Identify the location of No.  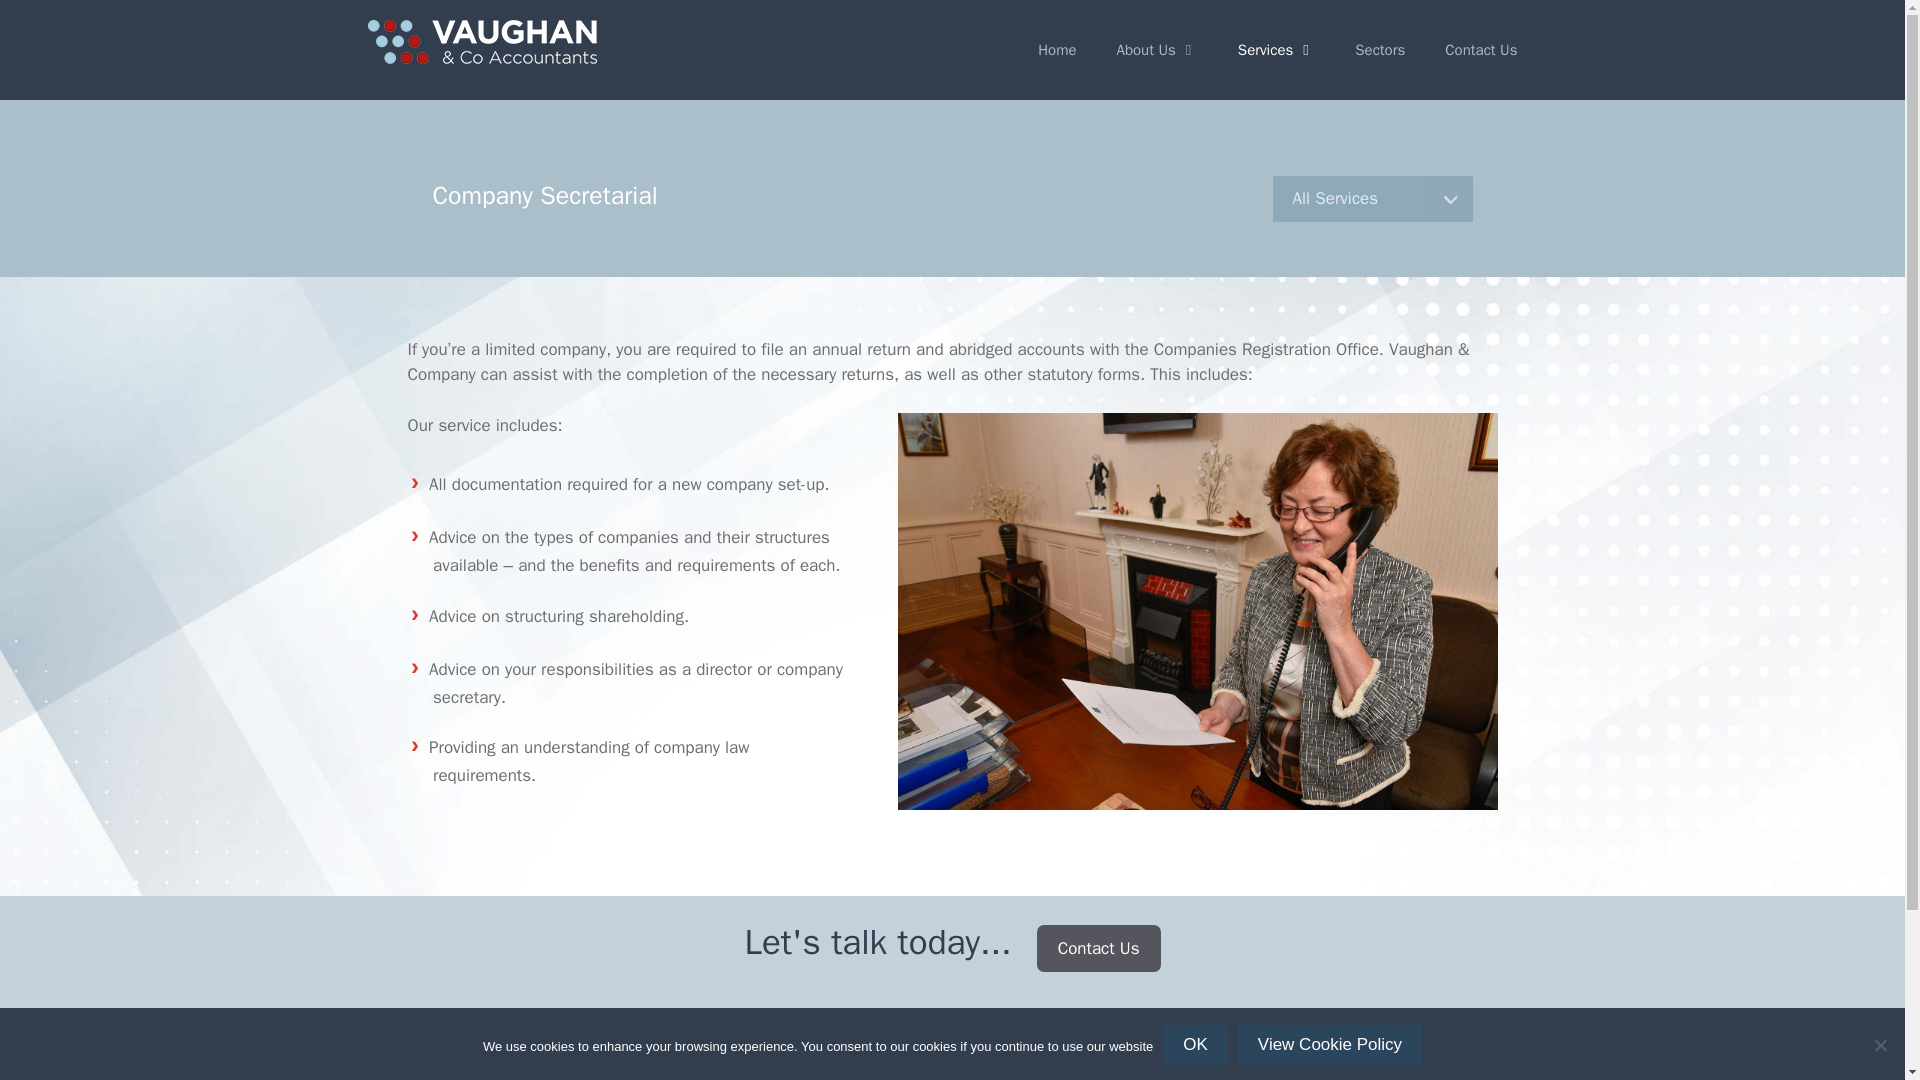
(1880, 1044).